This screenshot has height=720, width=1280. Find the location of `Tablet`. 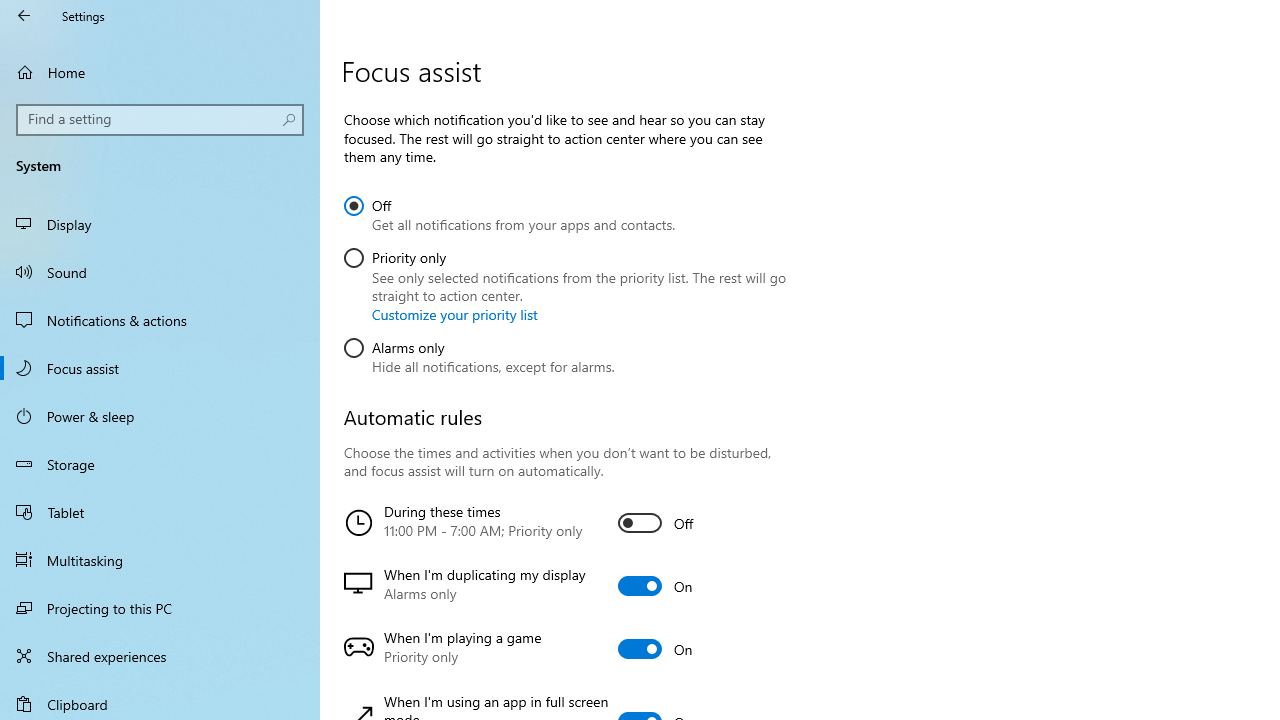

Tablet is located at coordinates (160, 512).